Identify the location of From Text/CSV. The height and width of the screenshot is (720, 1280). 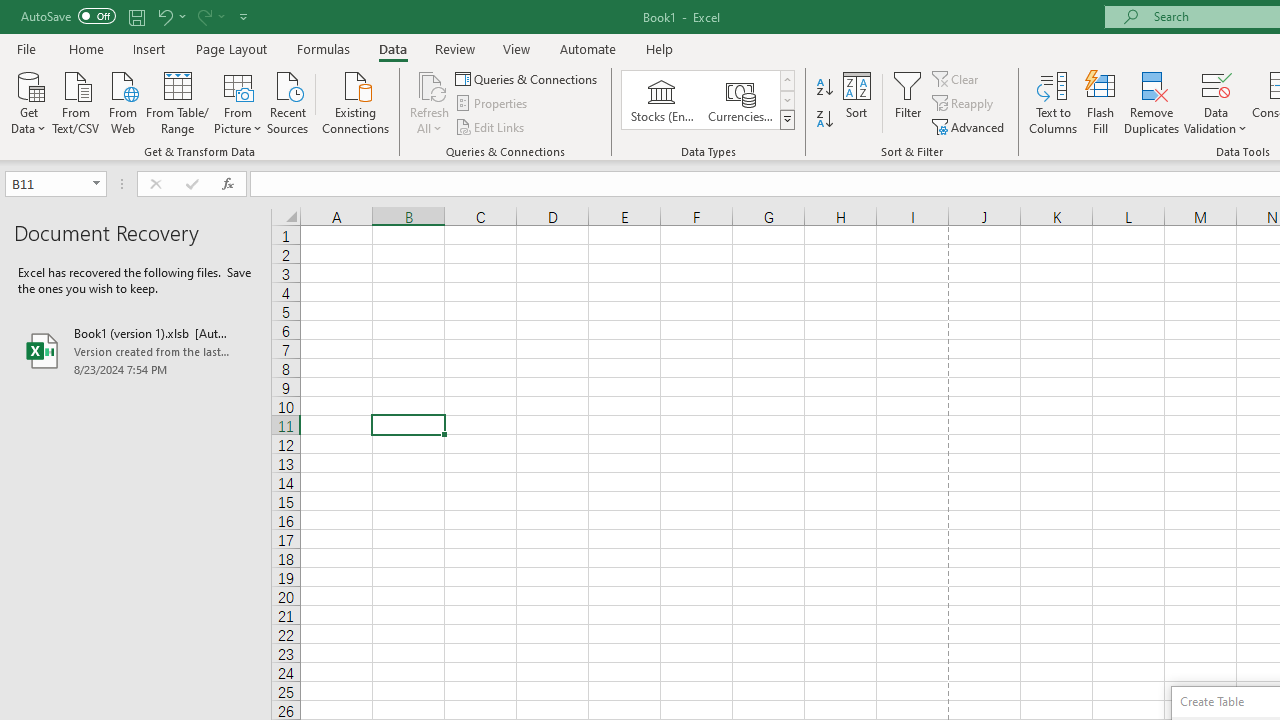
(76, 101).